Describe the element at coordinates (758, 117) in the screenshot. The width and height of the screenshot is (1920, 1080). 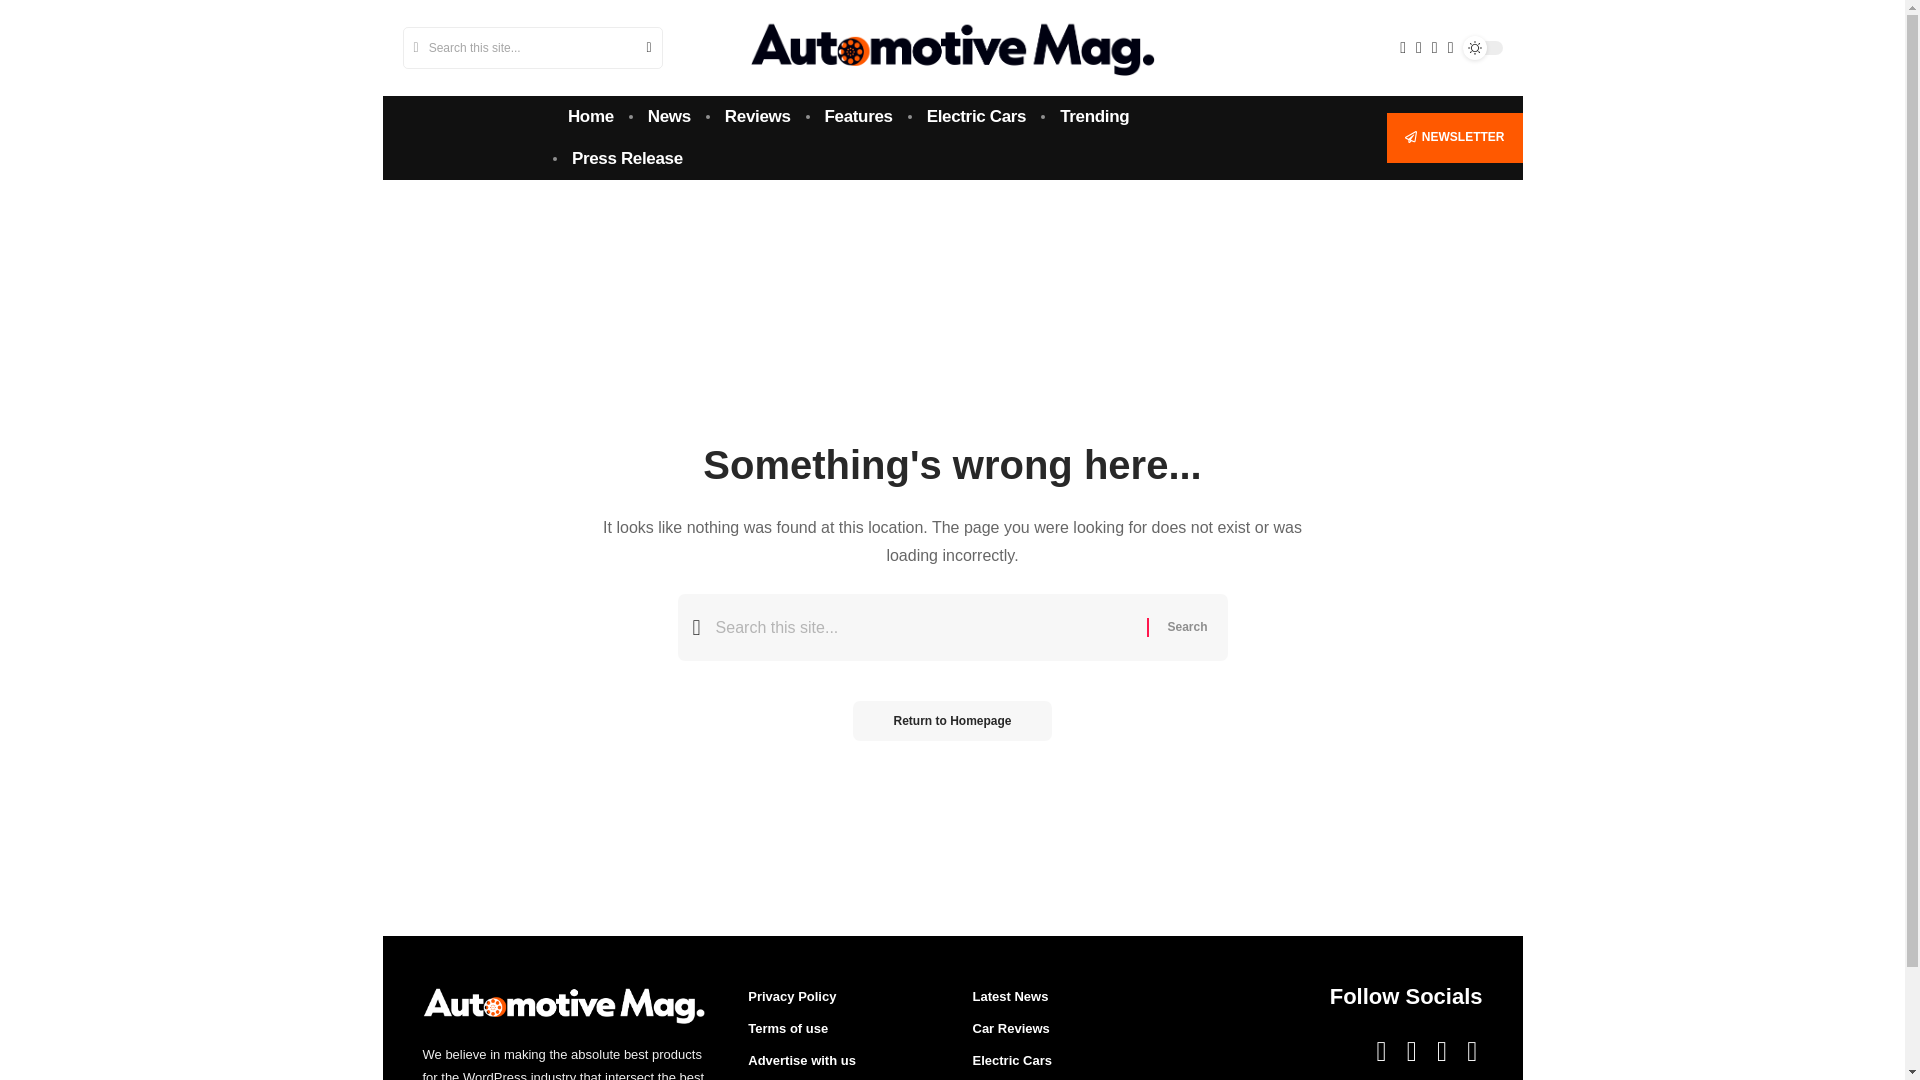
I see `Reviews` at that location.